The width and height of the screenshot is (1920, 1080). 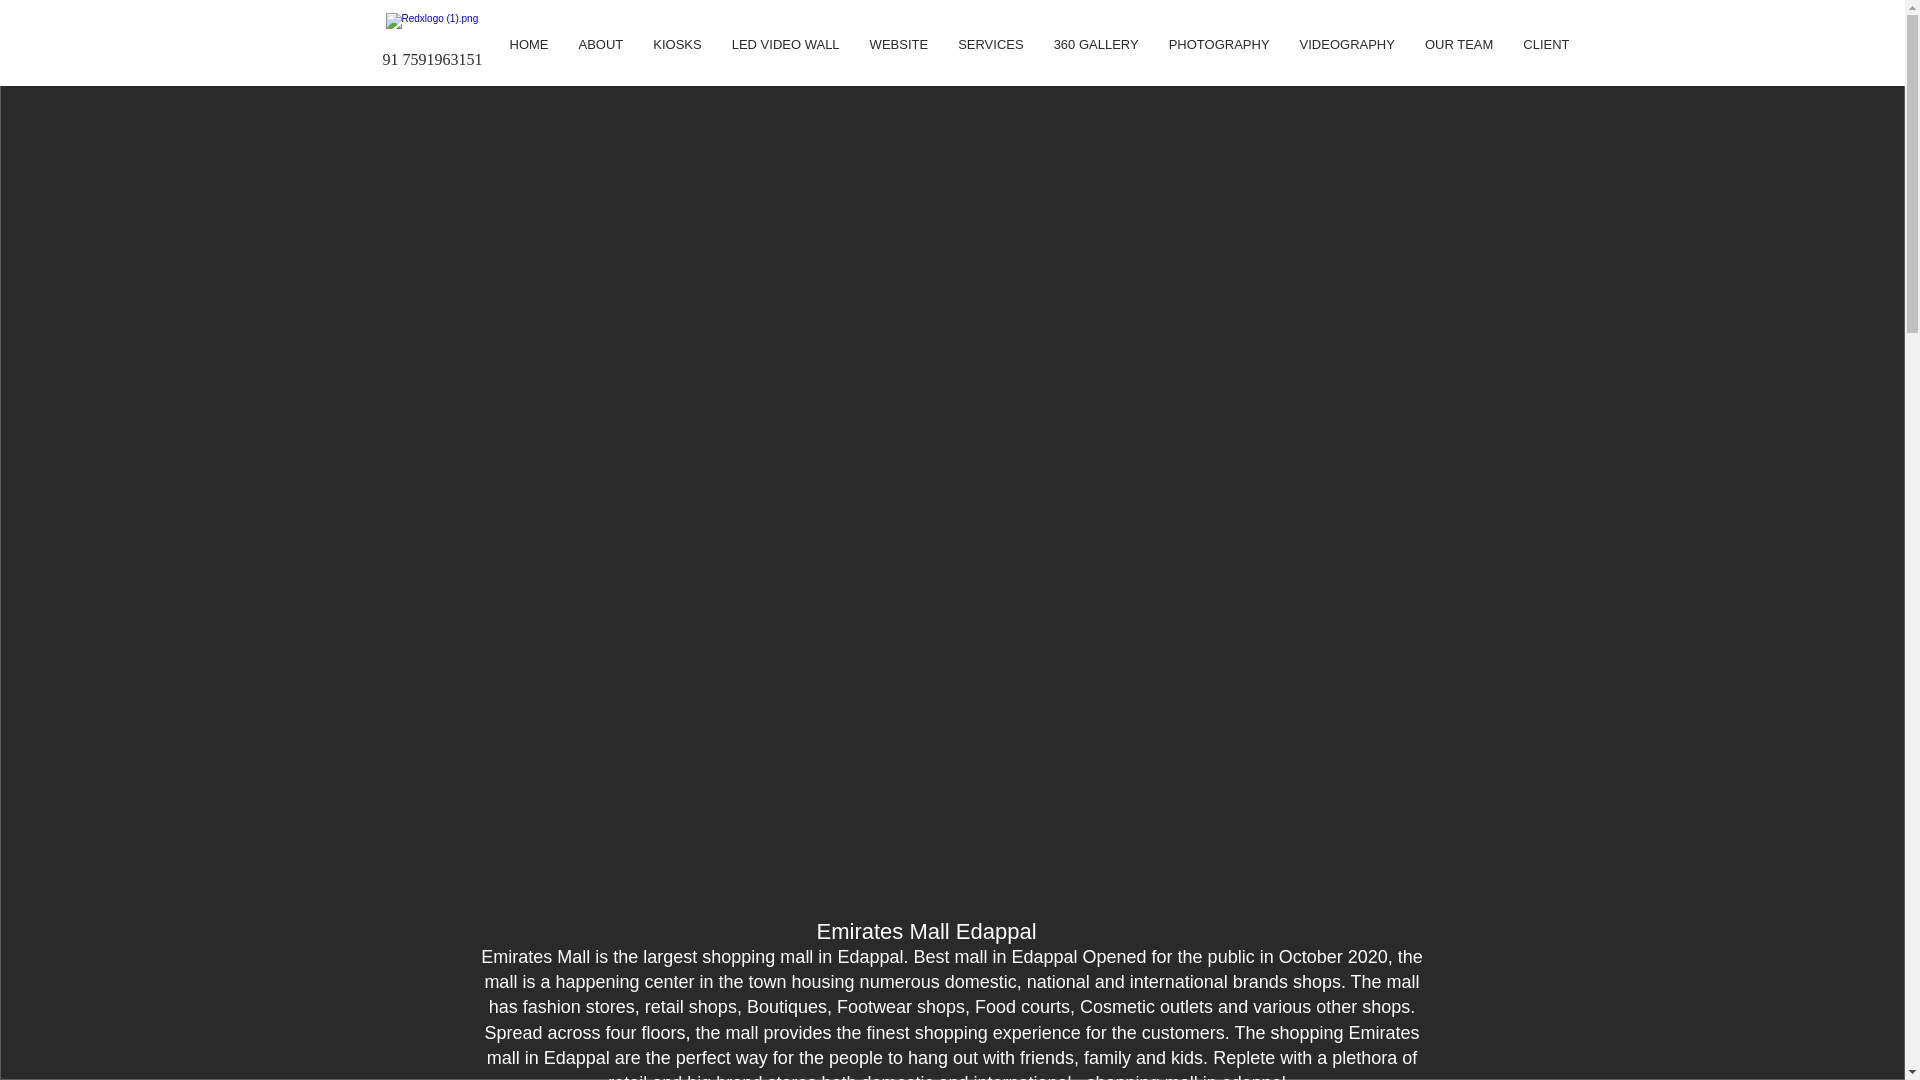 What do you see at coordinates (1218, 60) in the screenshot?
I see `PHOTOGRAPHY` at bounding box center [1218, 60].